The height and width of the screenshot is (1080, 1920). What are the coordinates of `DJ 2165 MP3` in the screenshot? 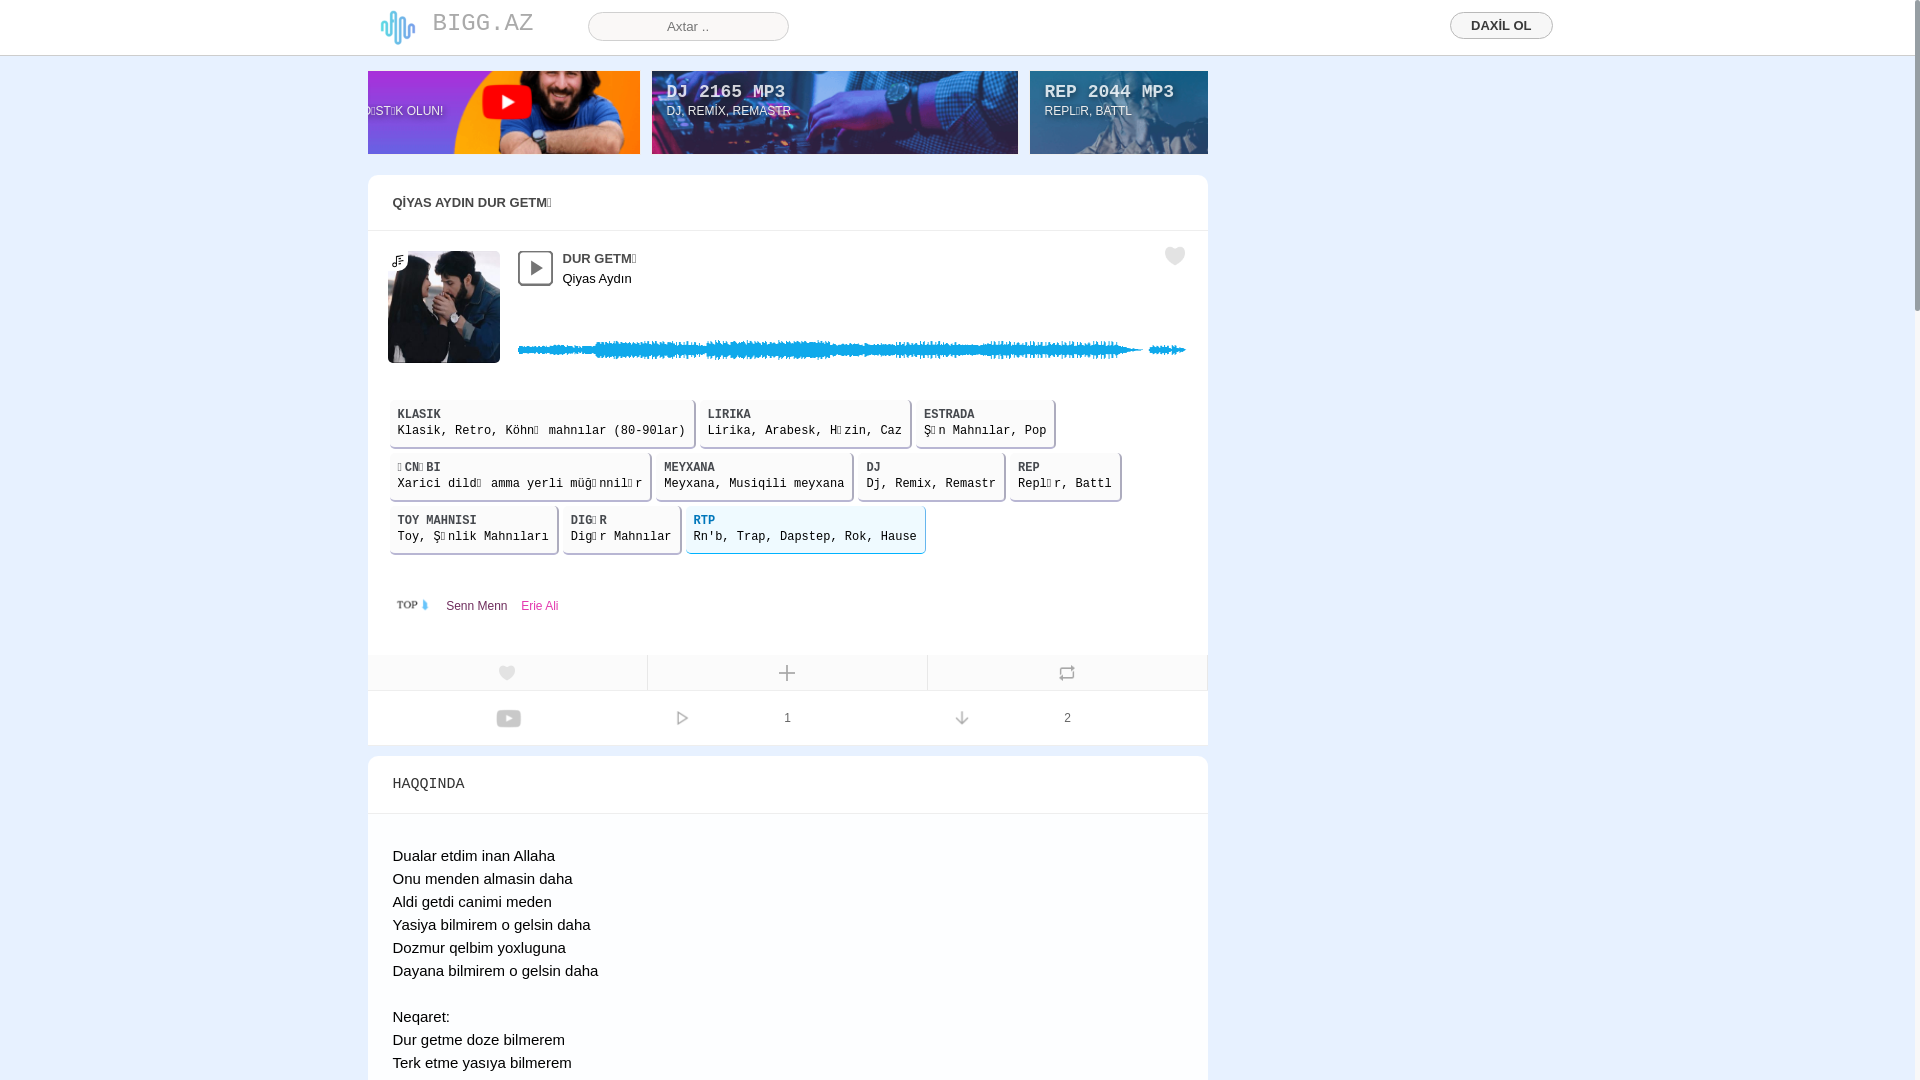 It's located at (726, 92).